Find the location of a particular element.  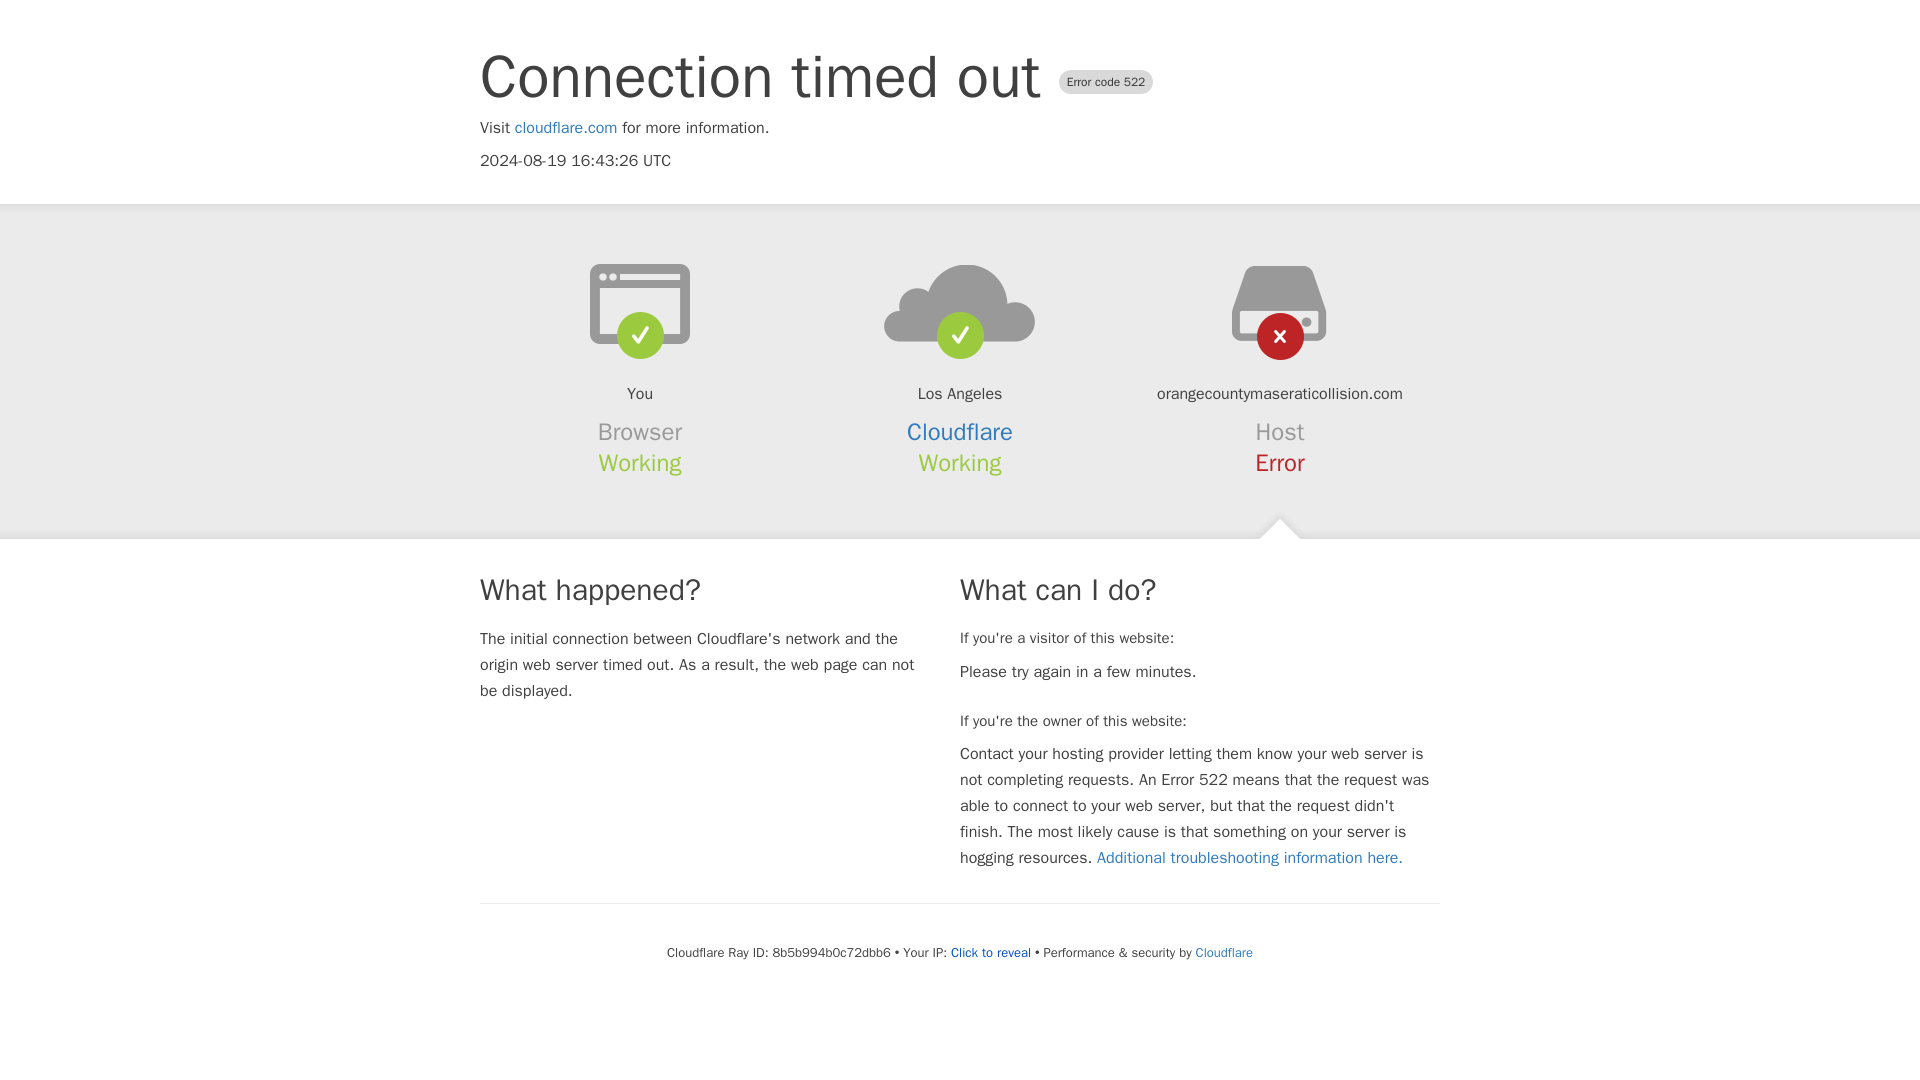

Additional troubleshooting information here. is located at coordinates (1250, 858).